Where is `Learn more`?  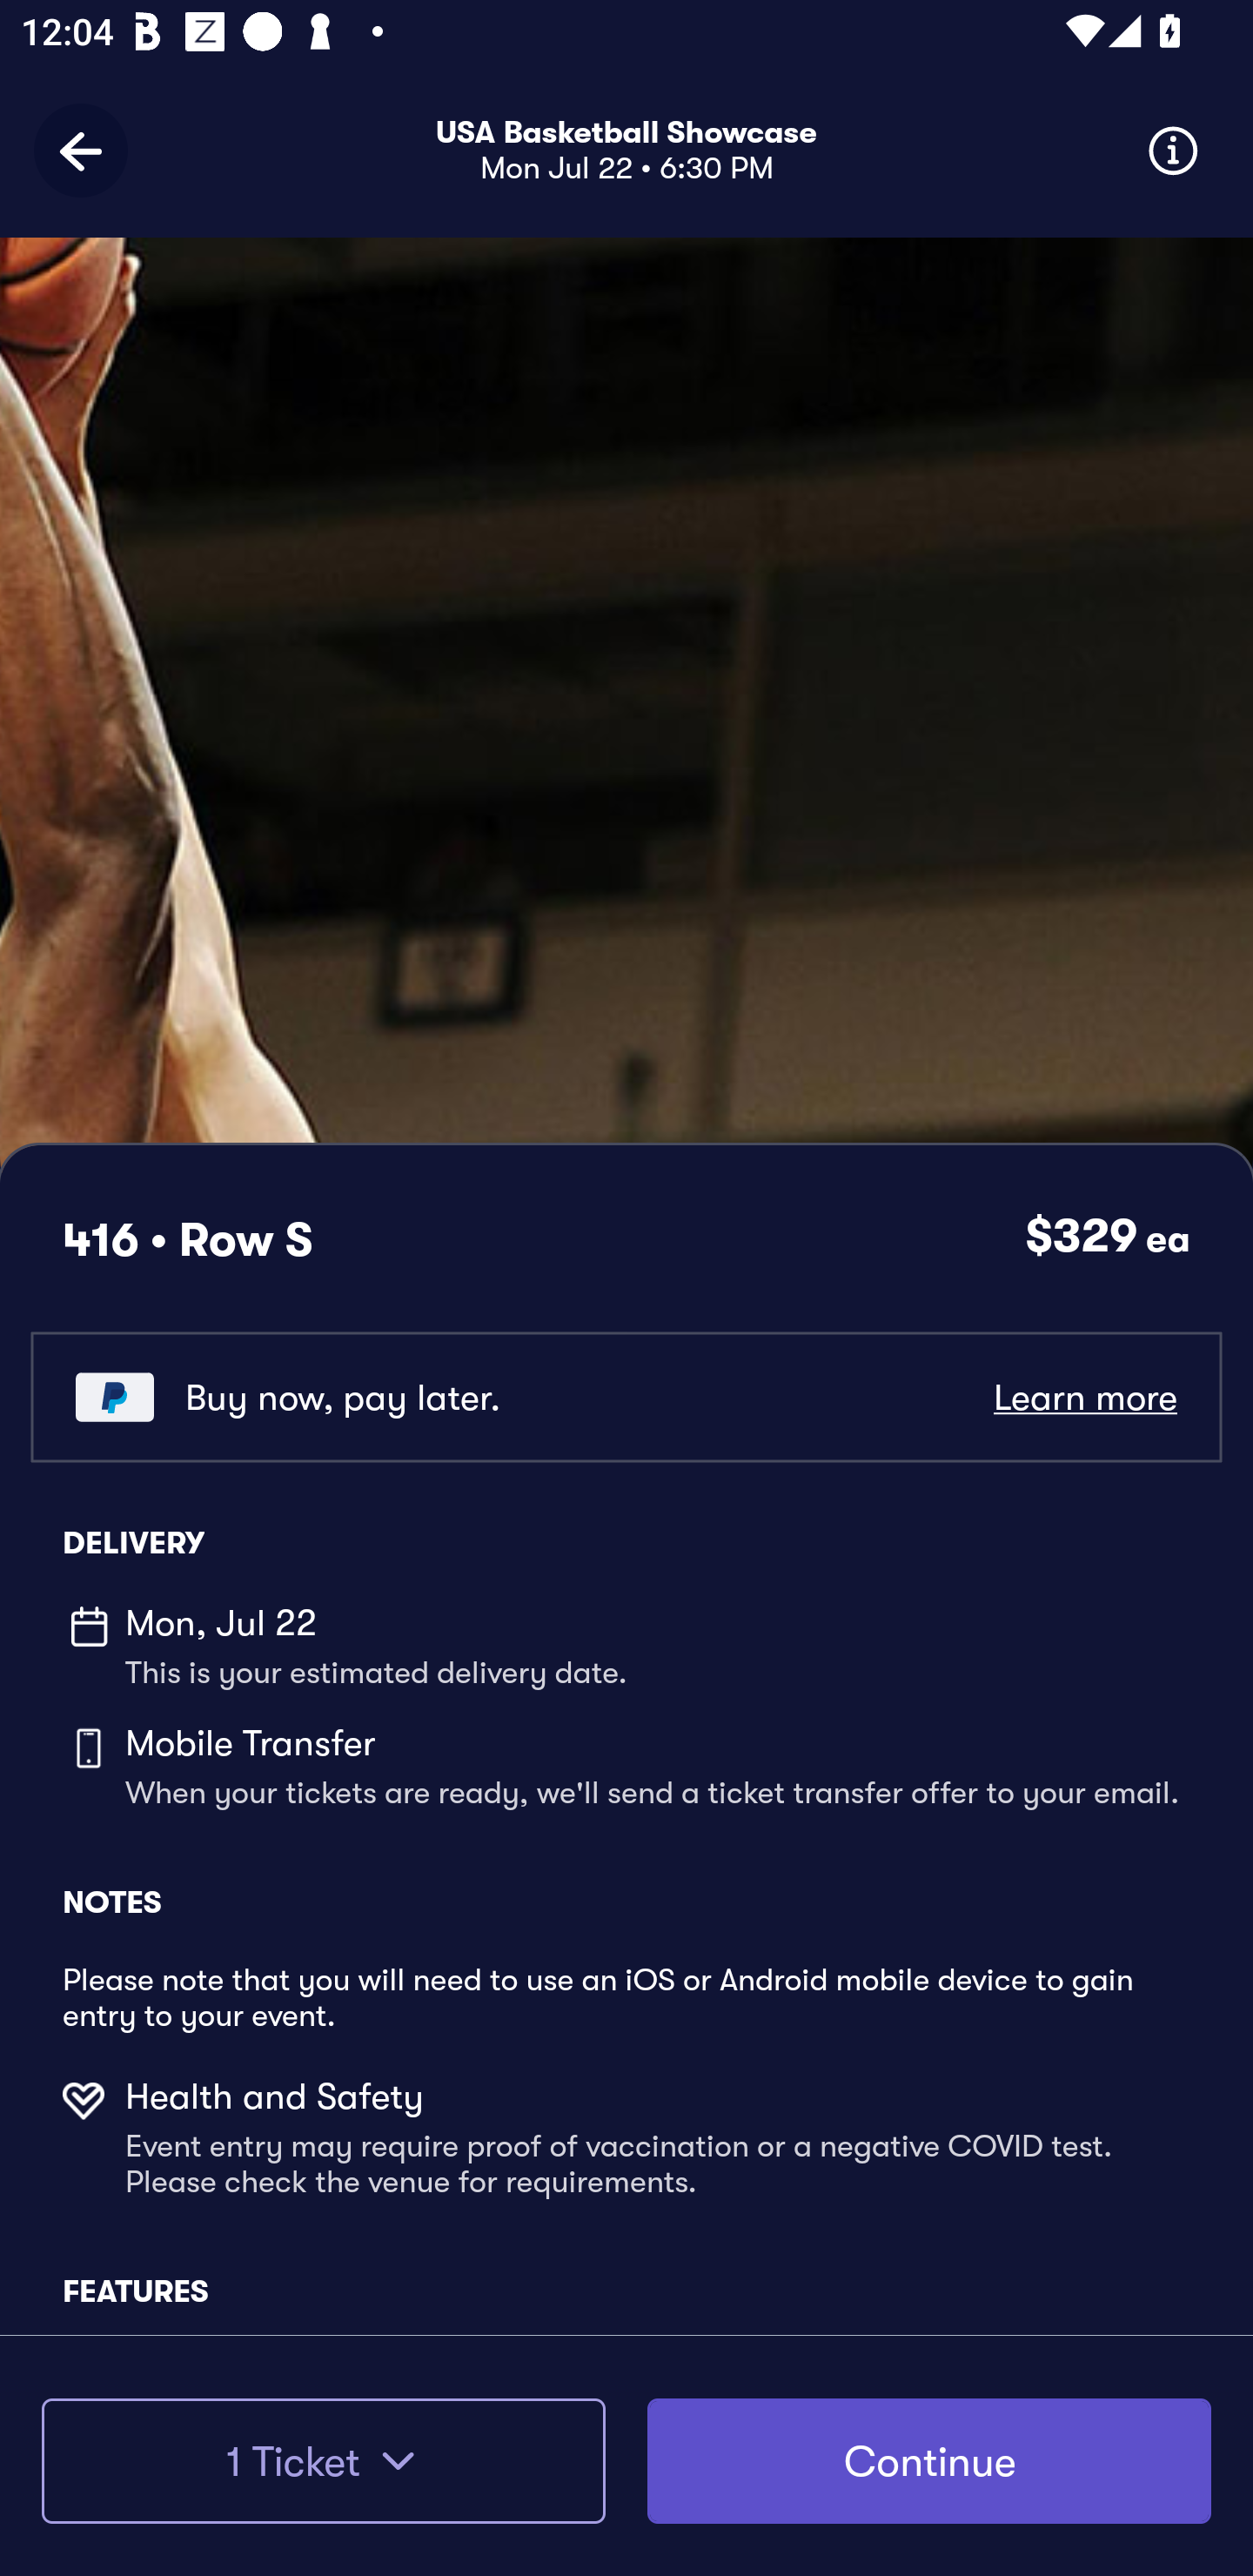
Learn more is located at coordinates (1084, 1397).